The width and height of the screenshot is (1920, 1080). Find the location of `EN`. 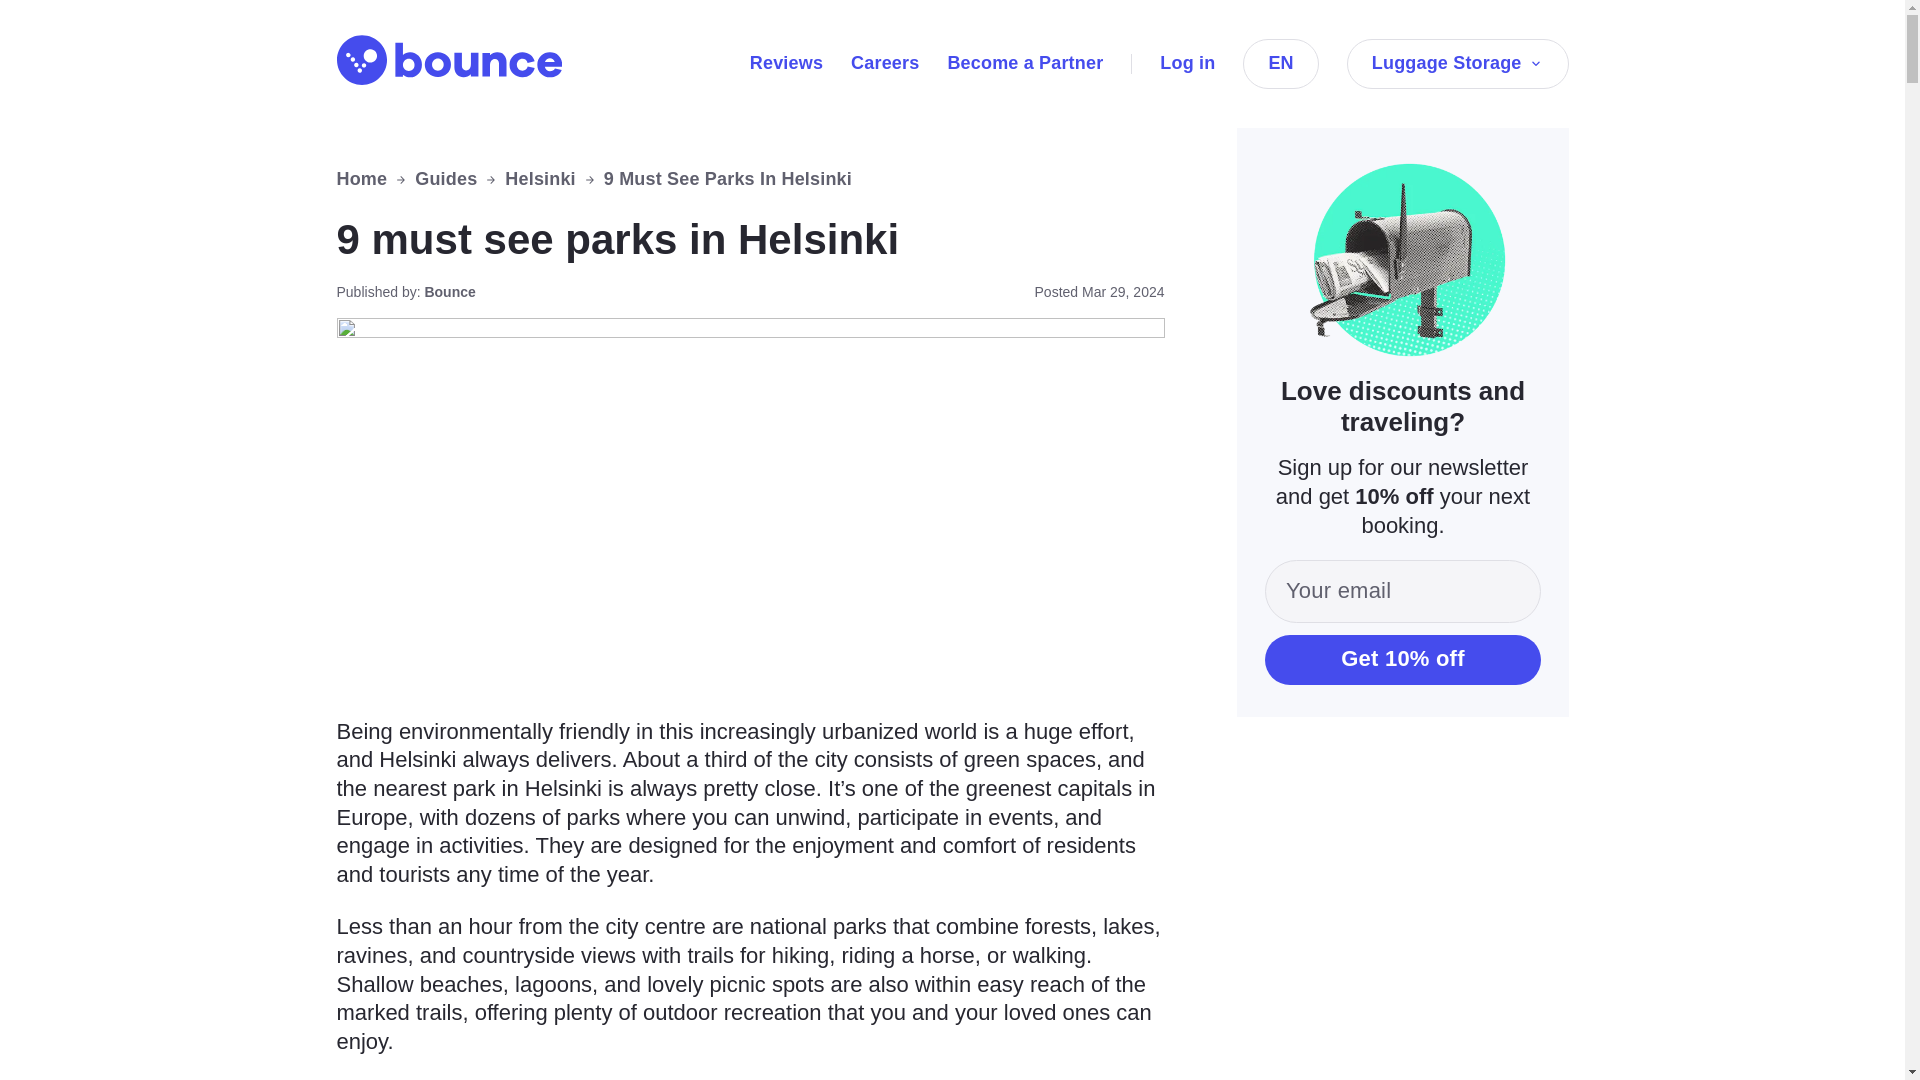

EN is located at coordinates (1280, 63).